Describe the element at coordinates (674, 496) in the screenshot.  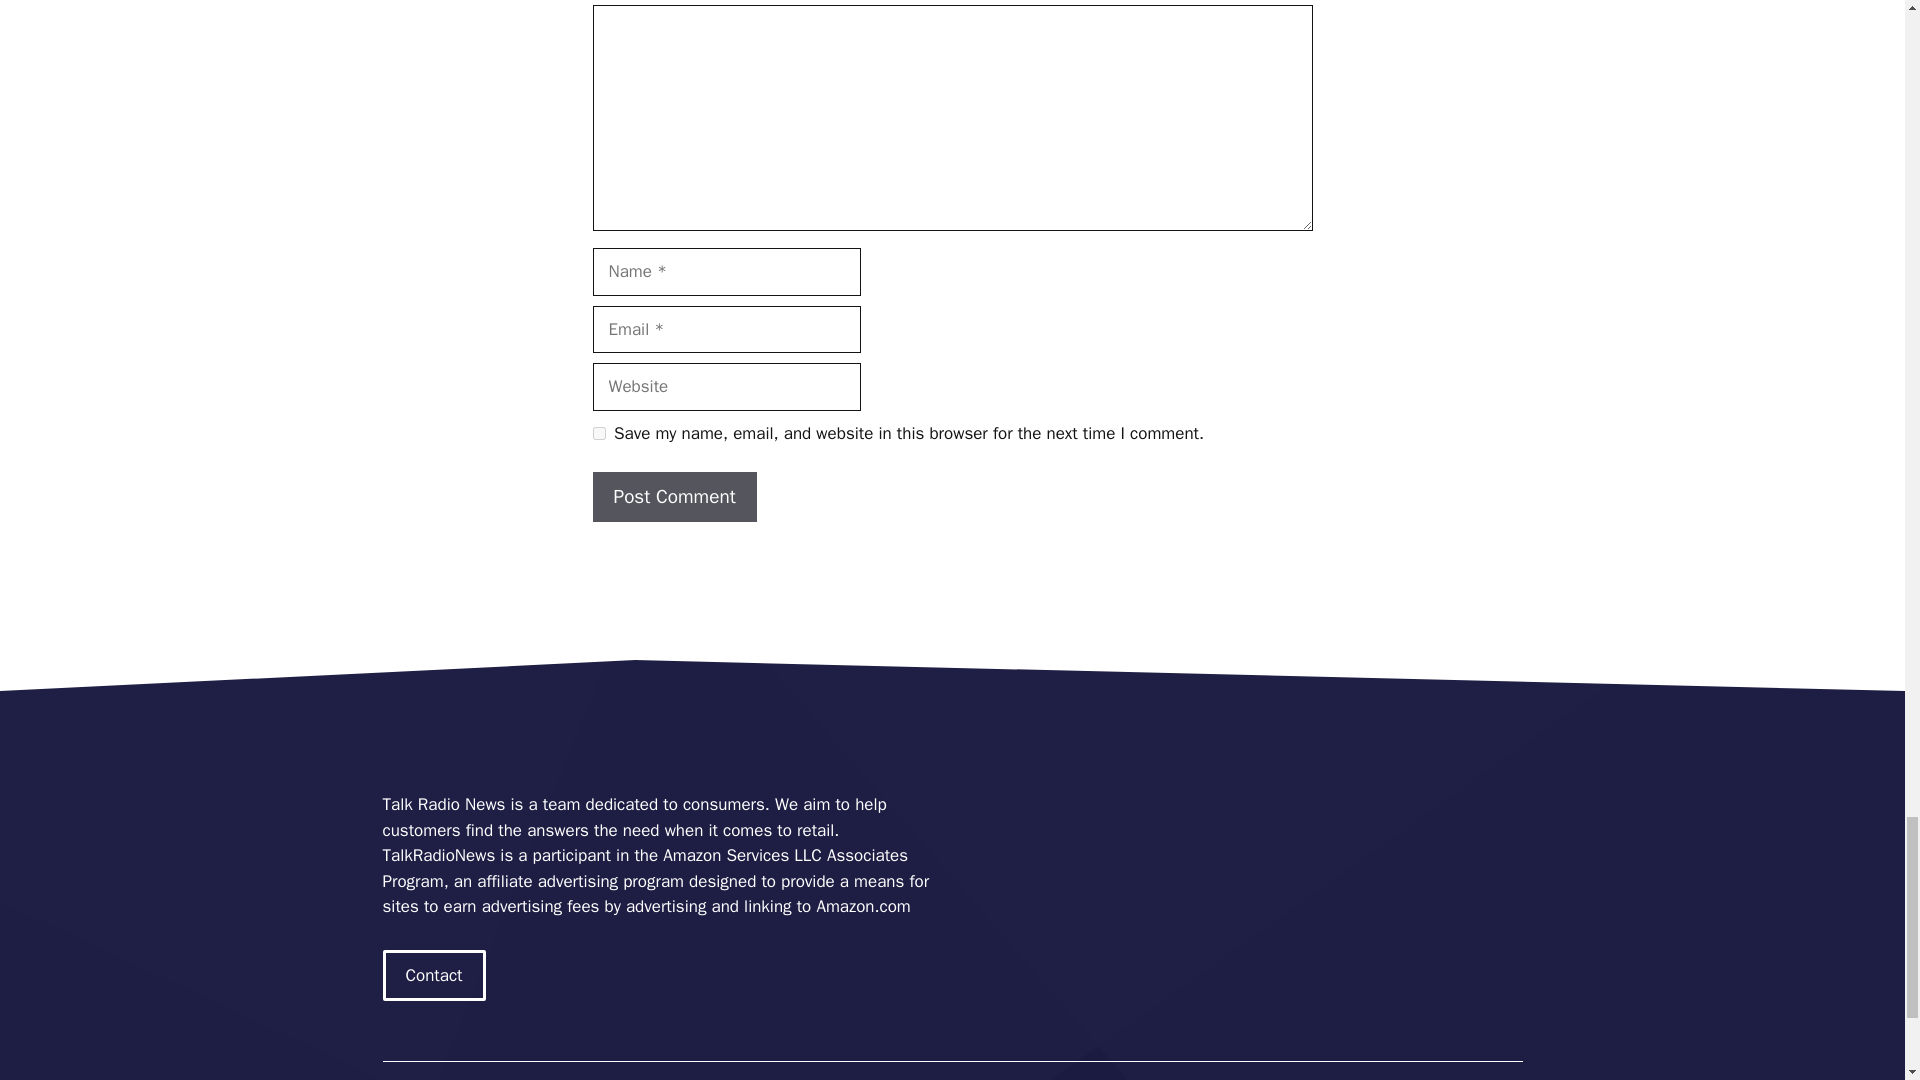
I see `Post Comment` at that location.